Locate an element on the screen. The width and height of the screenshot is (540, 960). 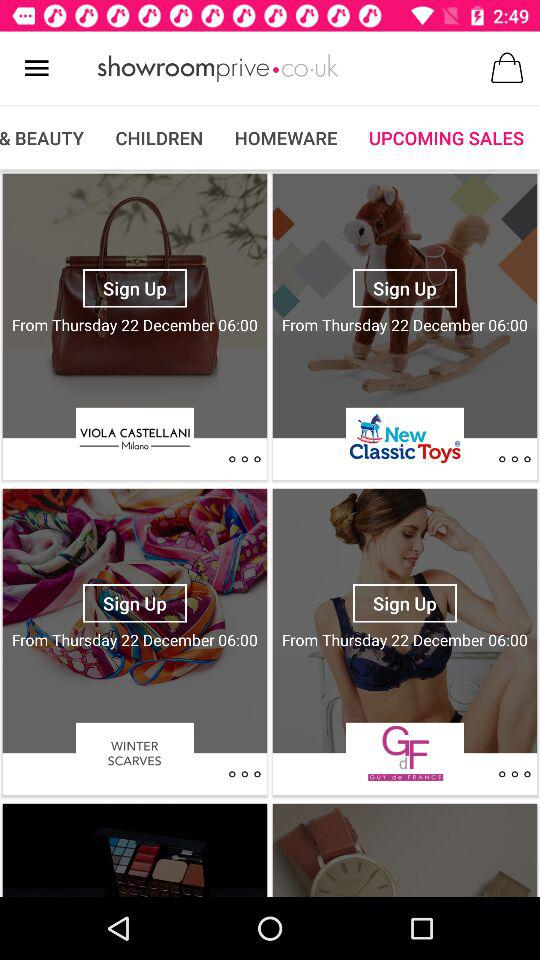
click on the second row first box is located at coordinates (134, 620).